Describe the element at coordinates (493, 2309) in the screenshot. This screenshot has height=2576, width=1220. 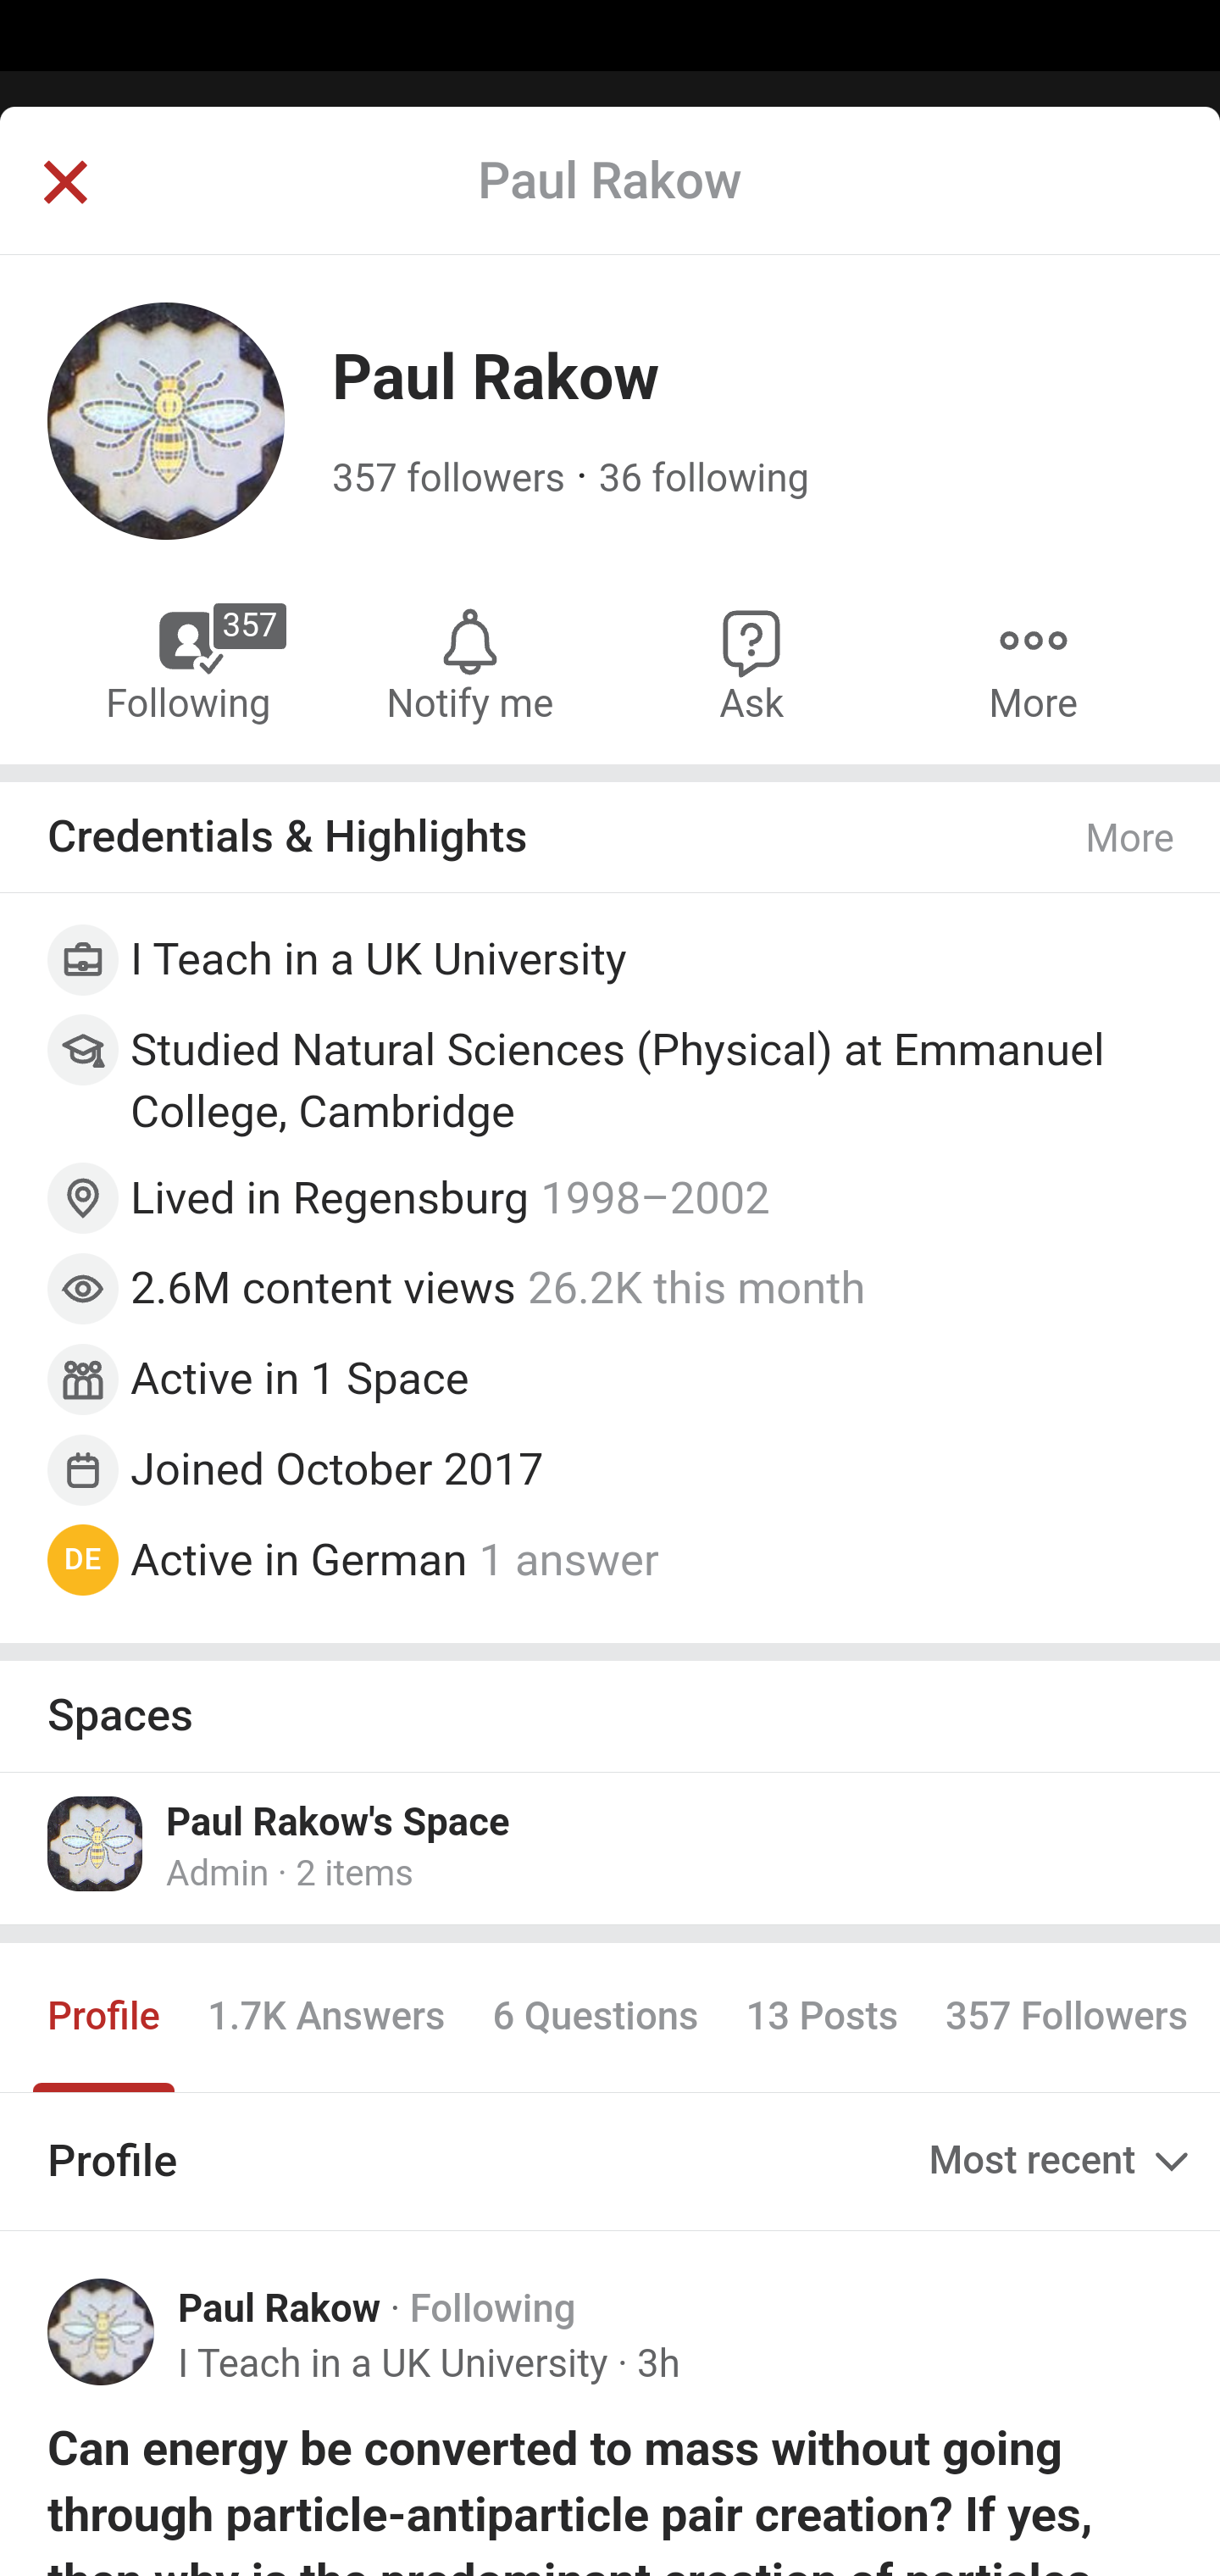
I see `Following` at that location.